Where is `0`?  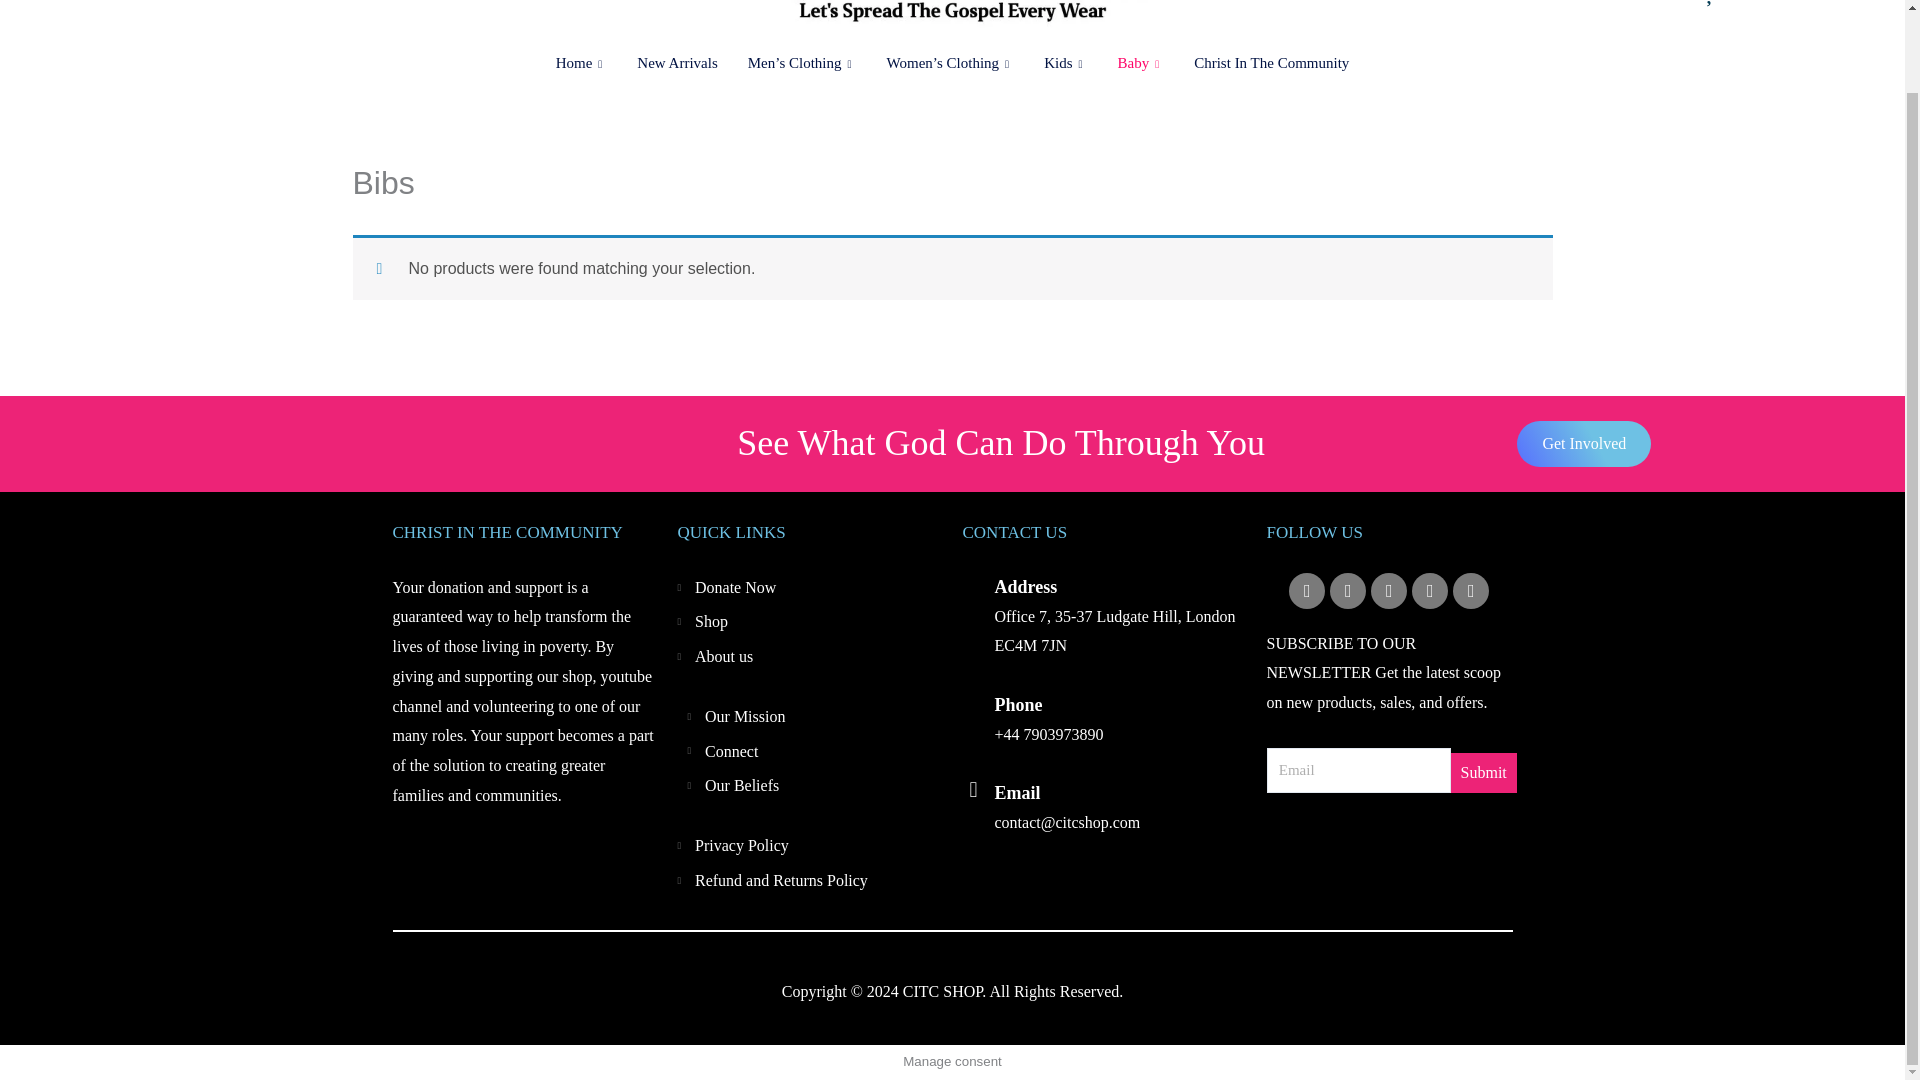 0 is located at coordinates (1642, 2).